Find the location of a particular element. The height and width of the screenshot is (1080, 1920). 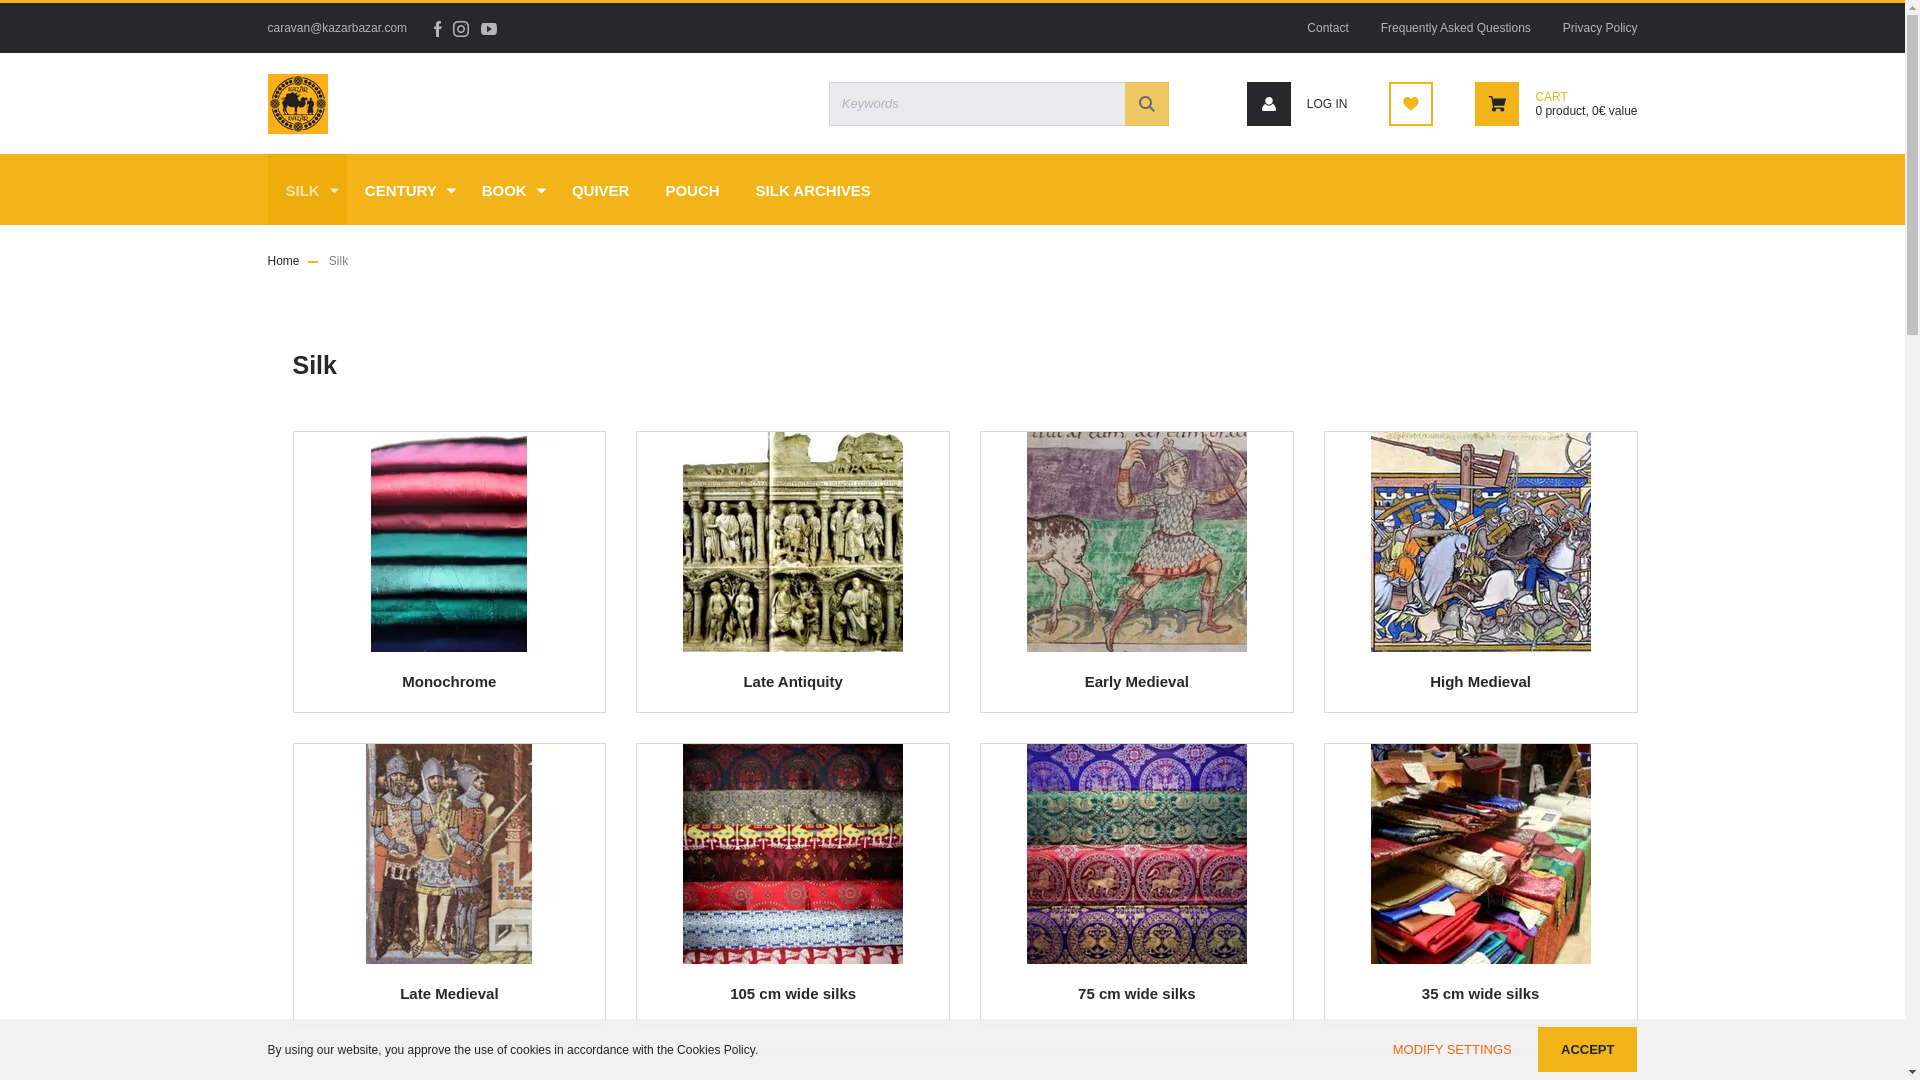

Late Medieval is located at coordinates (448, 854).